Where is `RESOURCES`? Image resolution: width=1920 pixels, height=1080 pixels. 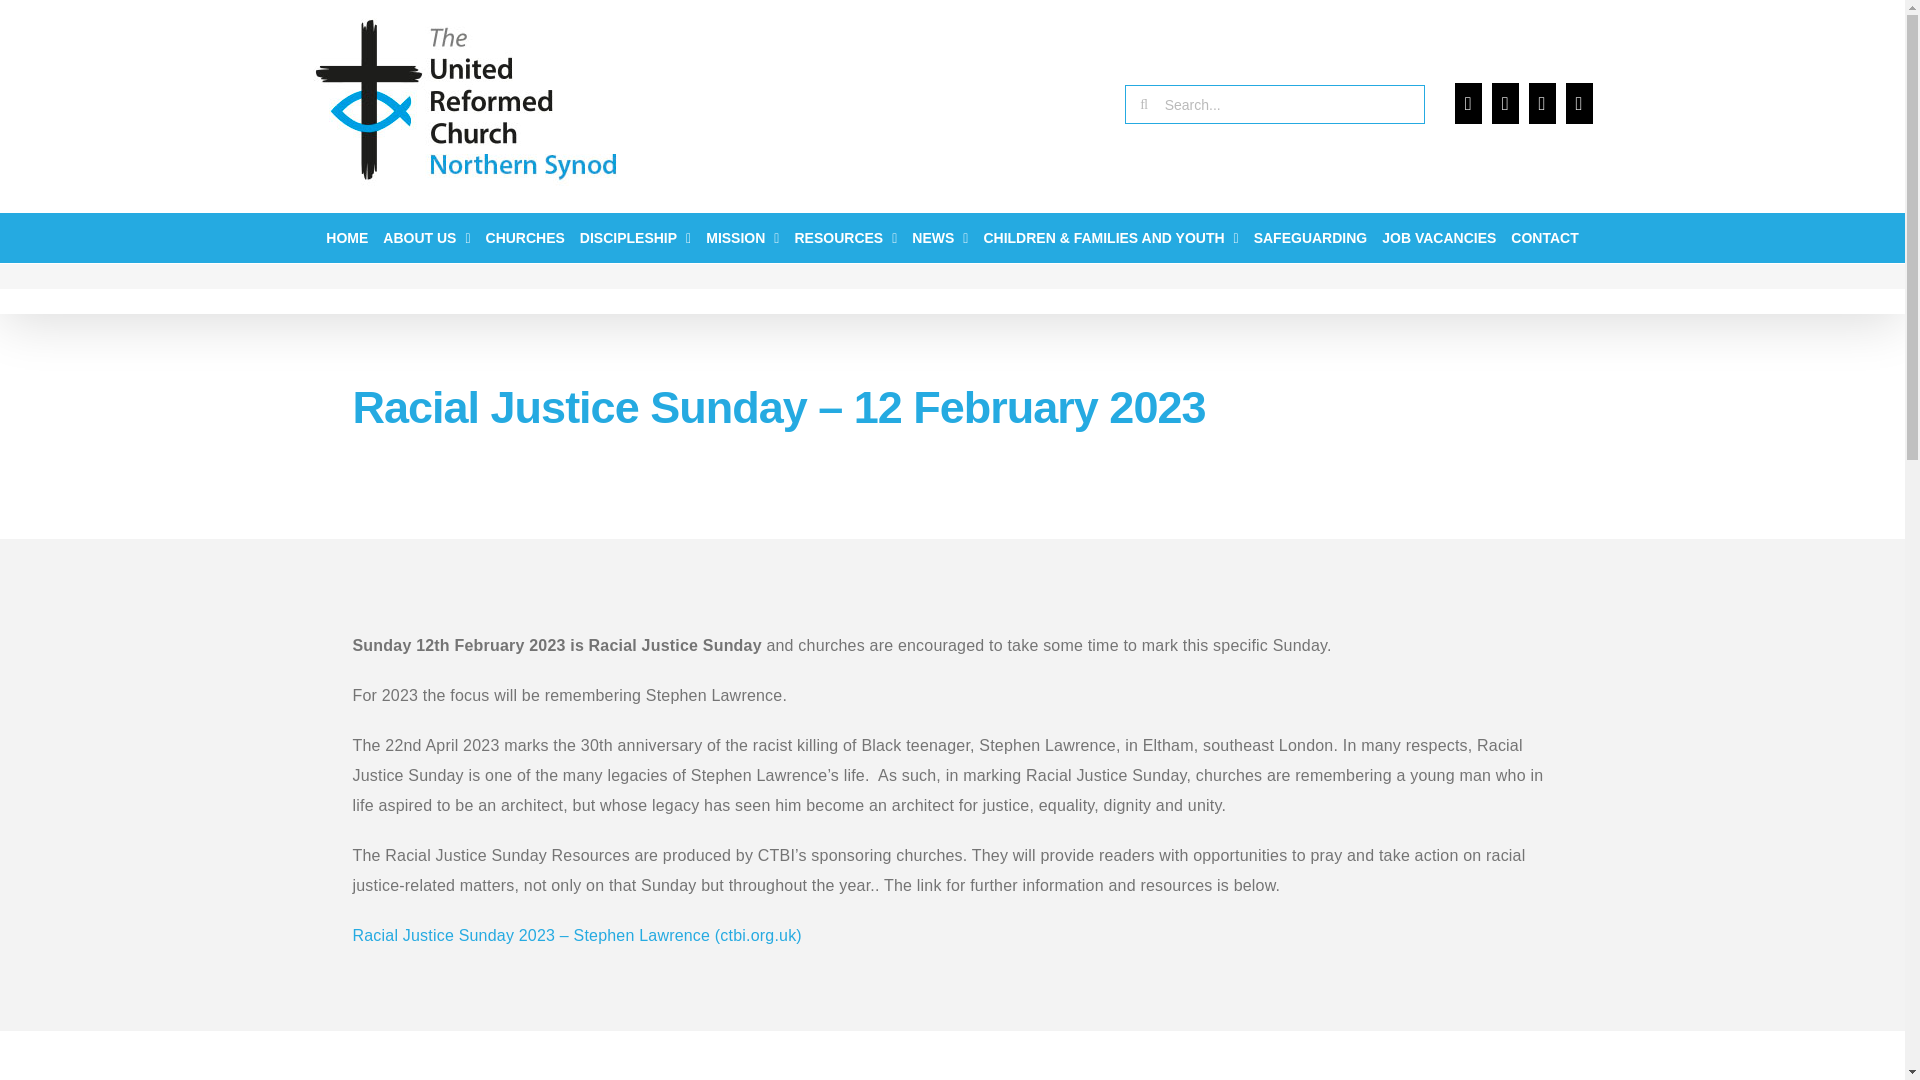 RESOURCES is located at coordinates (845, 238).